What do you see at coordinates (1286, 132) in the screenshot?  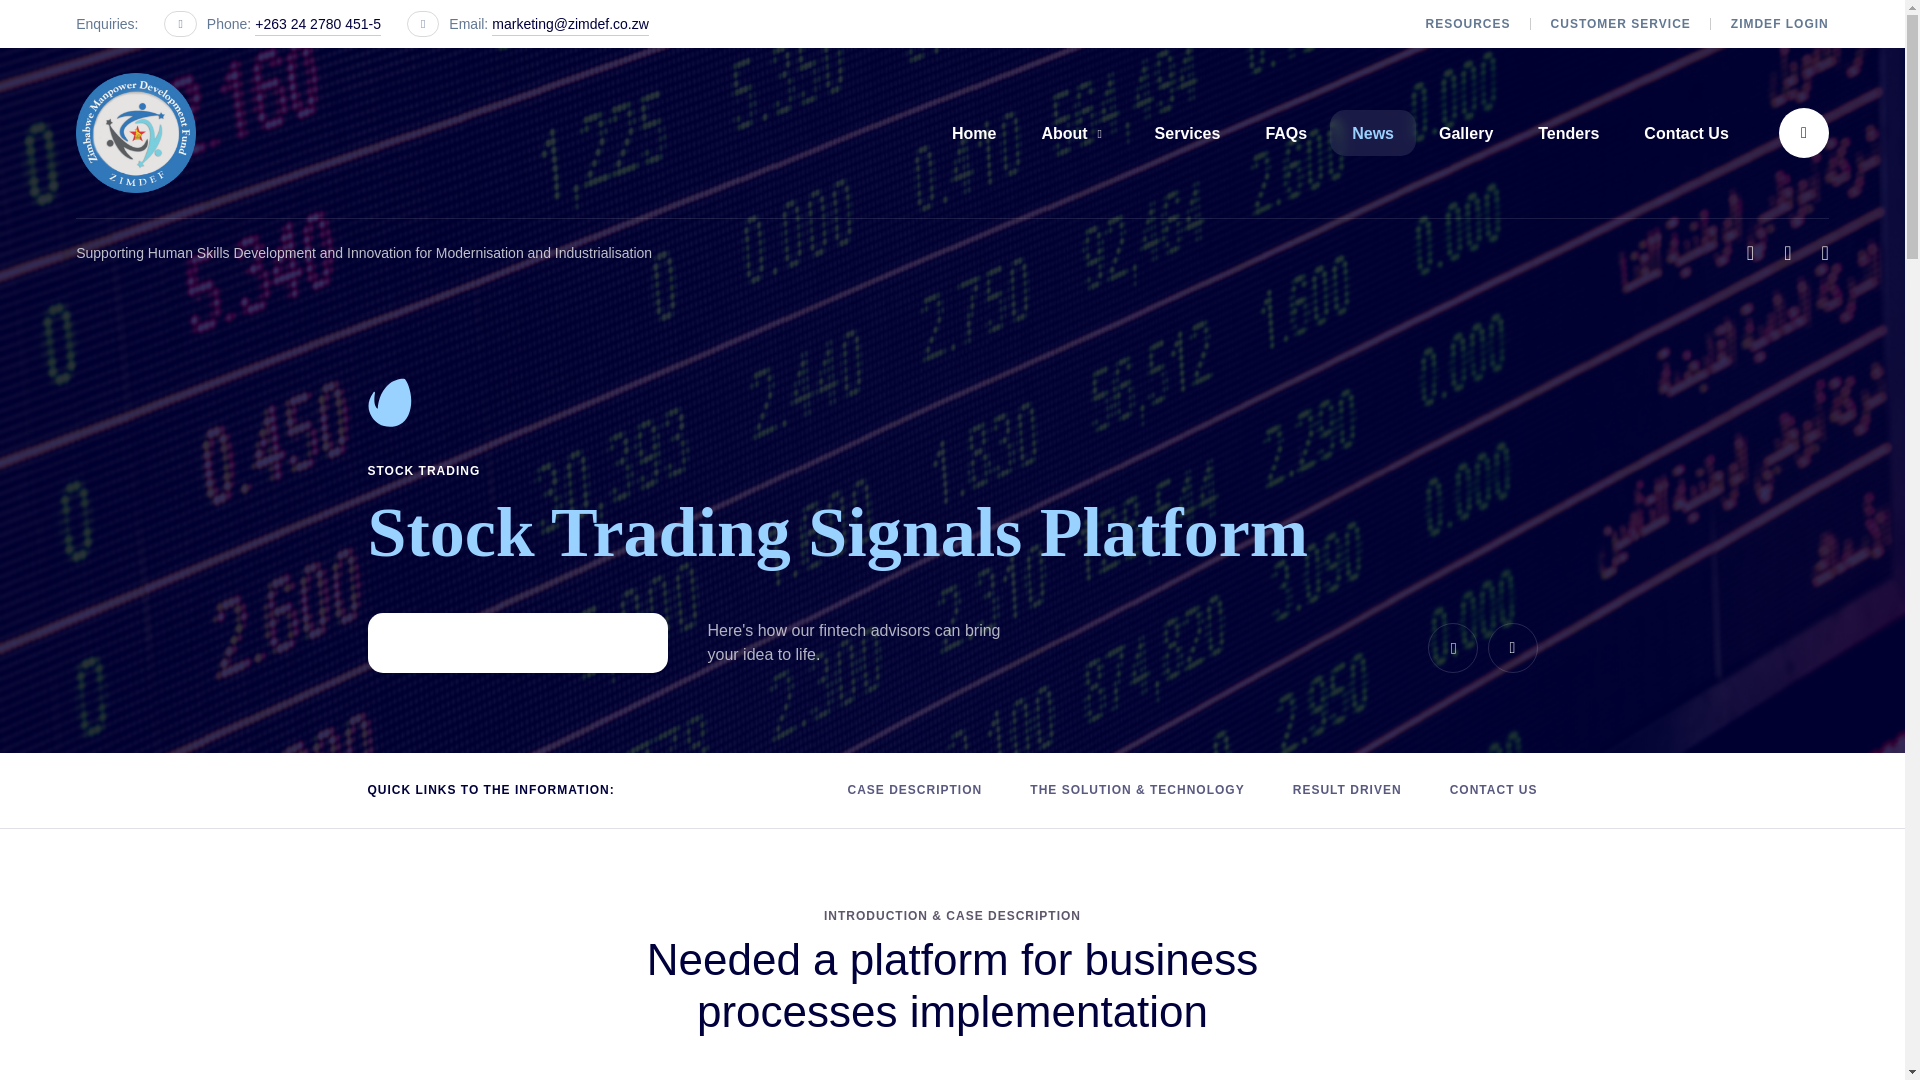 I see `FAQs` at bounding box center [1286, 132].